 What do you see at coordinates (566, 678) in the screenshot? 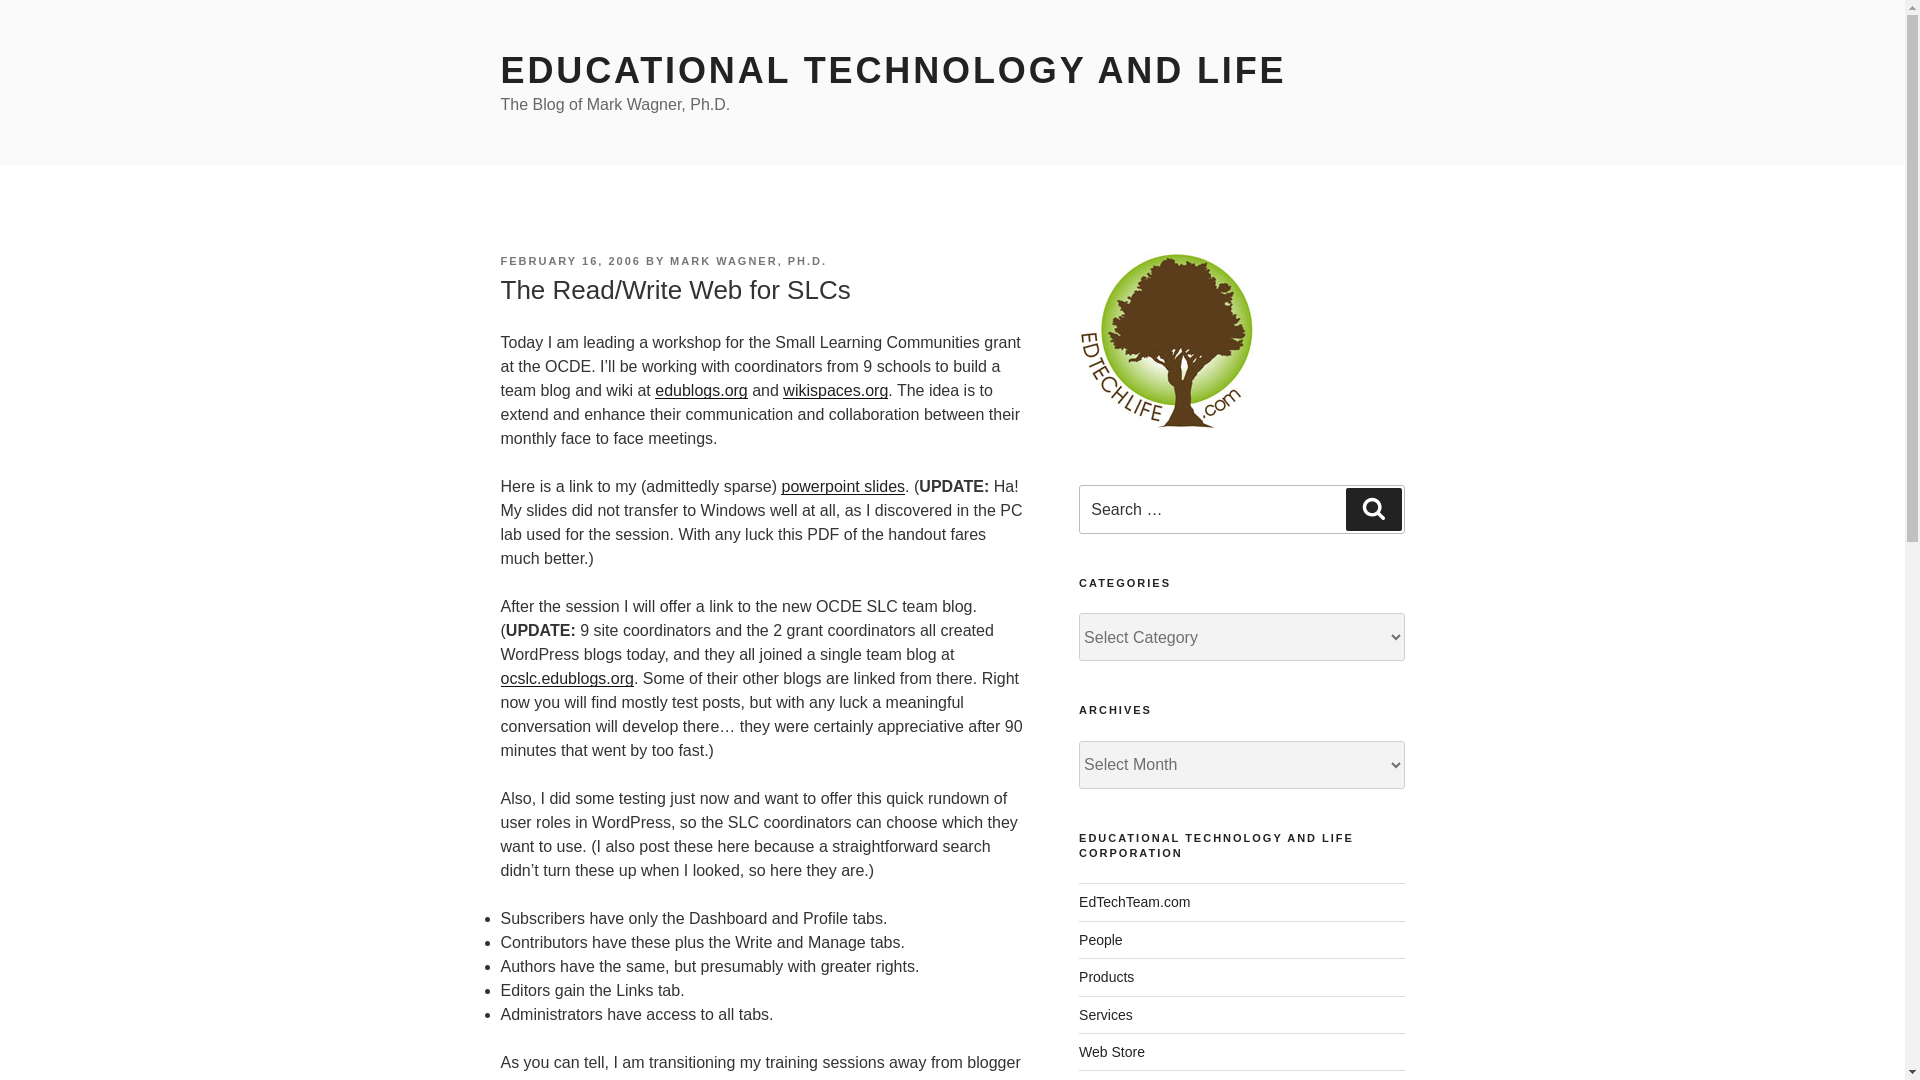
I see `ocslc.edublogs.org` at bounding box center [566, 678].